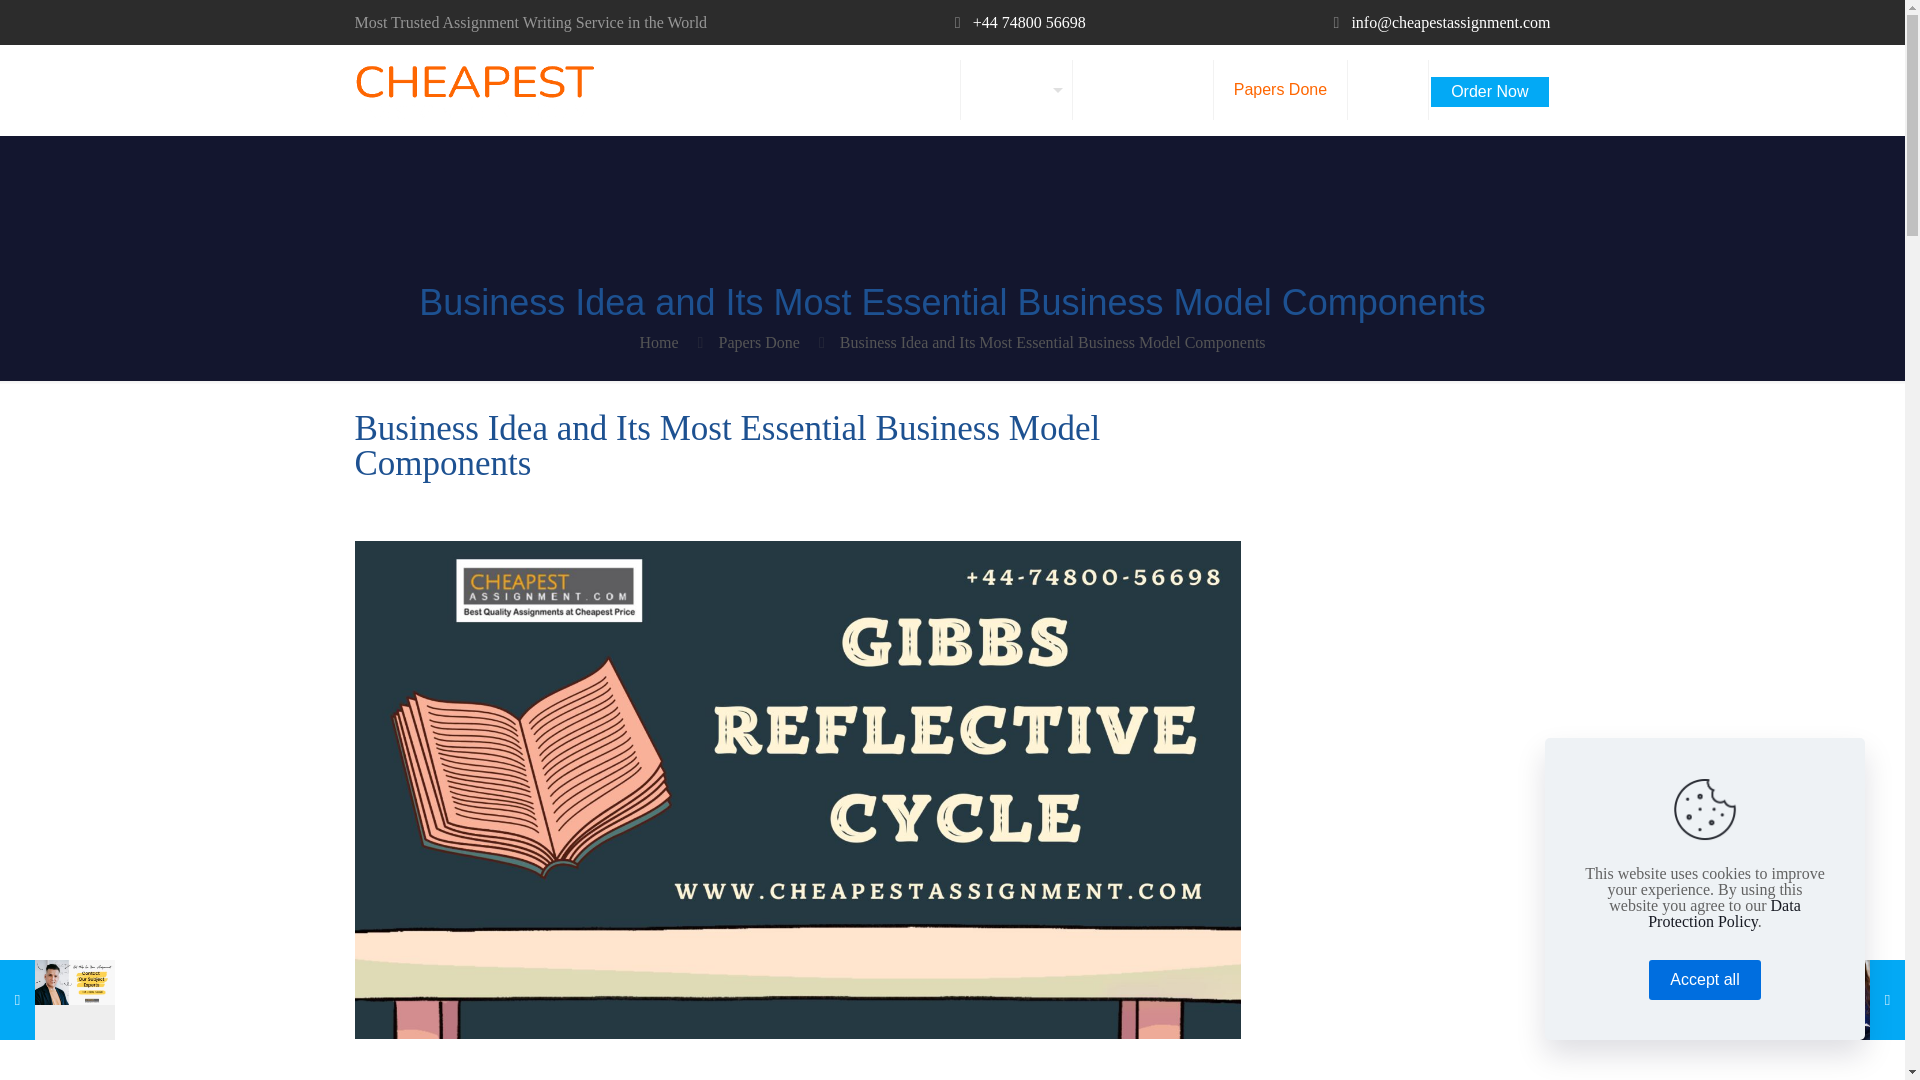  Describe the element at coordinates (658, 342) in the screenshot. I see `Home` at that location.